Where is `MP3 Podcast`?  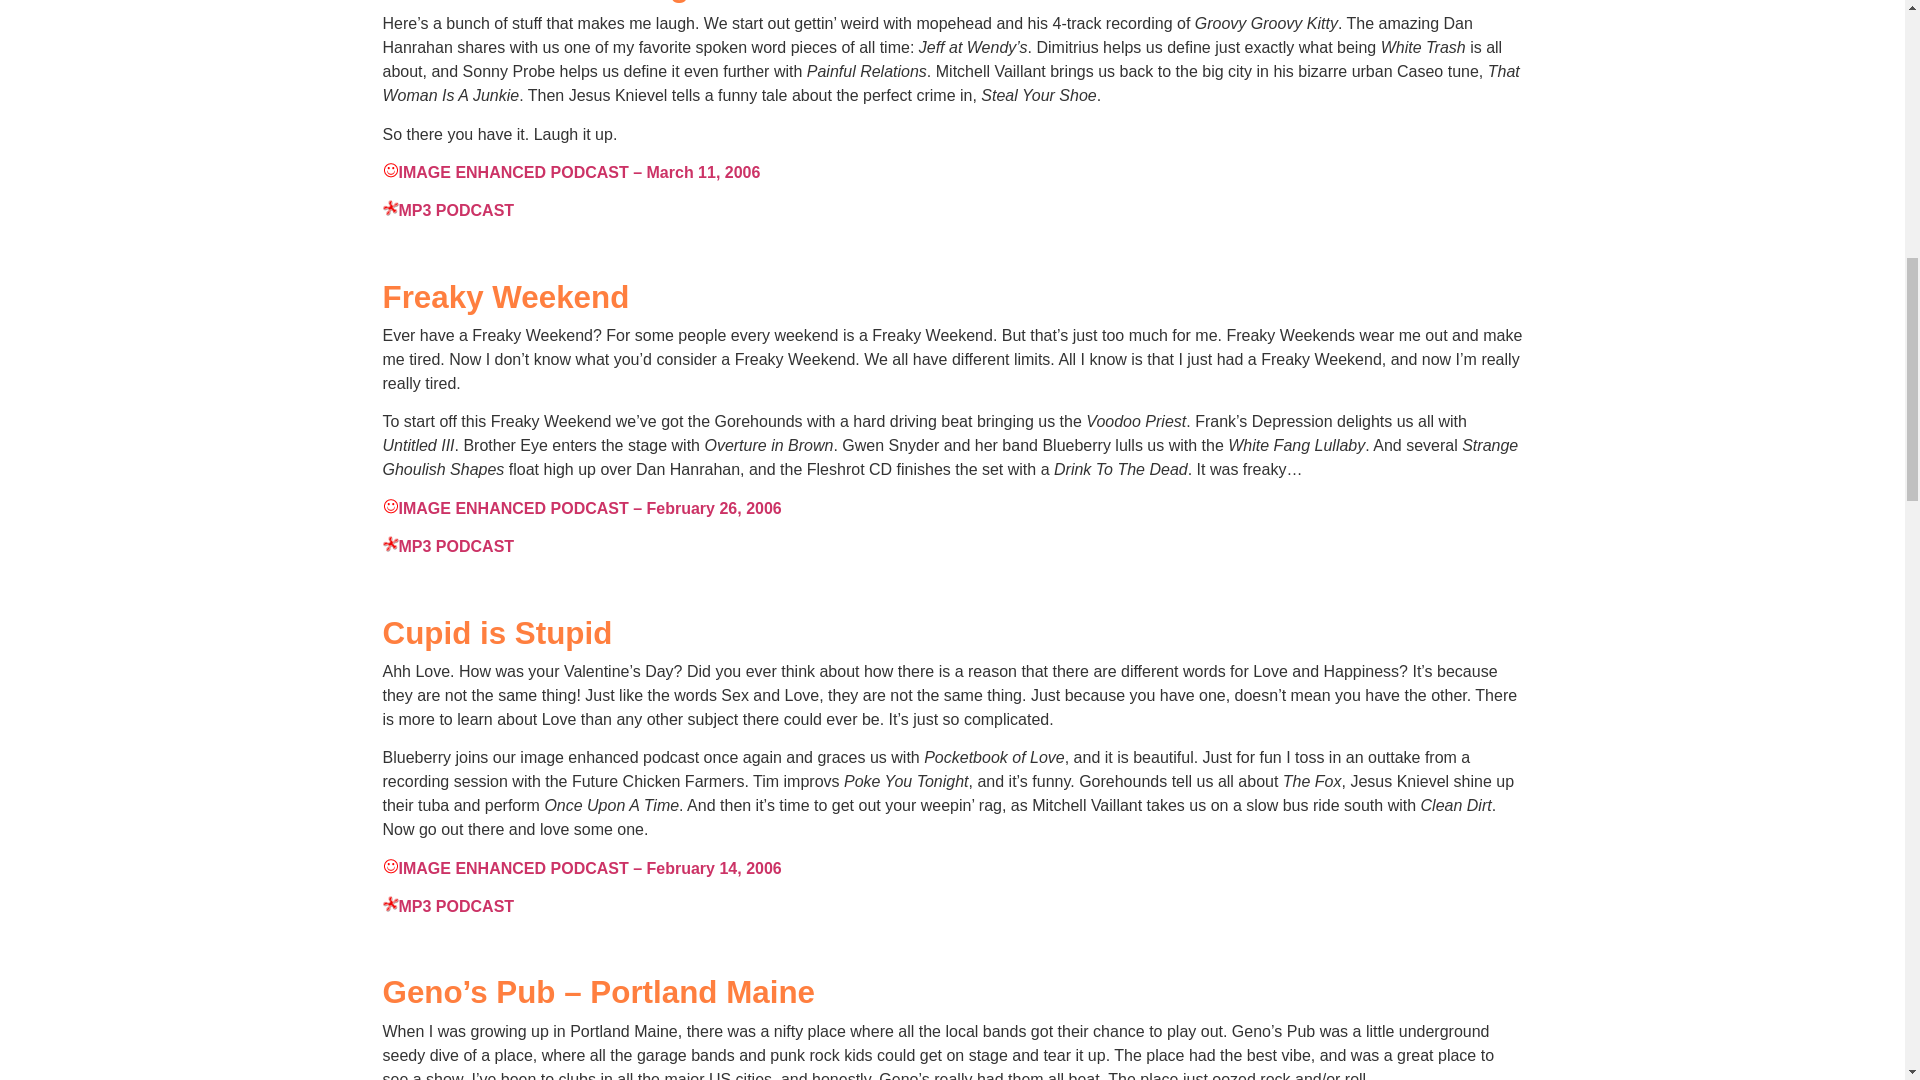
MP3 Podcast is located at coordinates (390, 543).